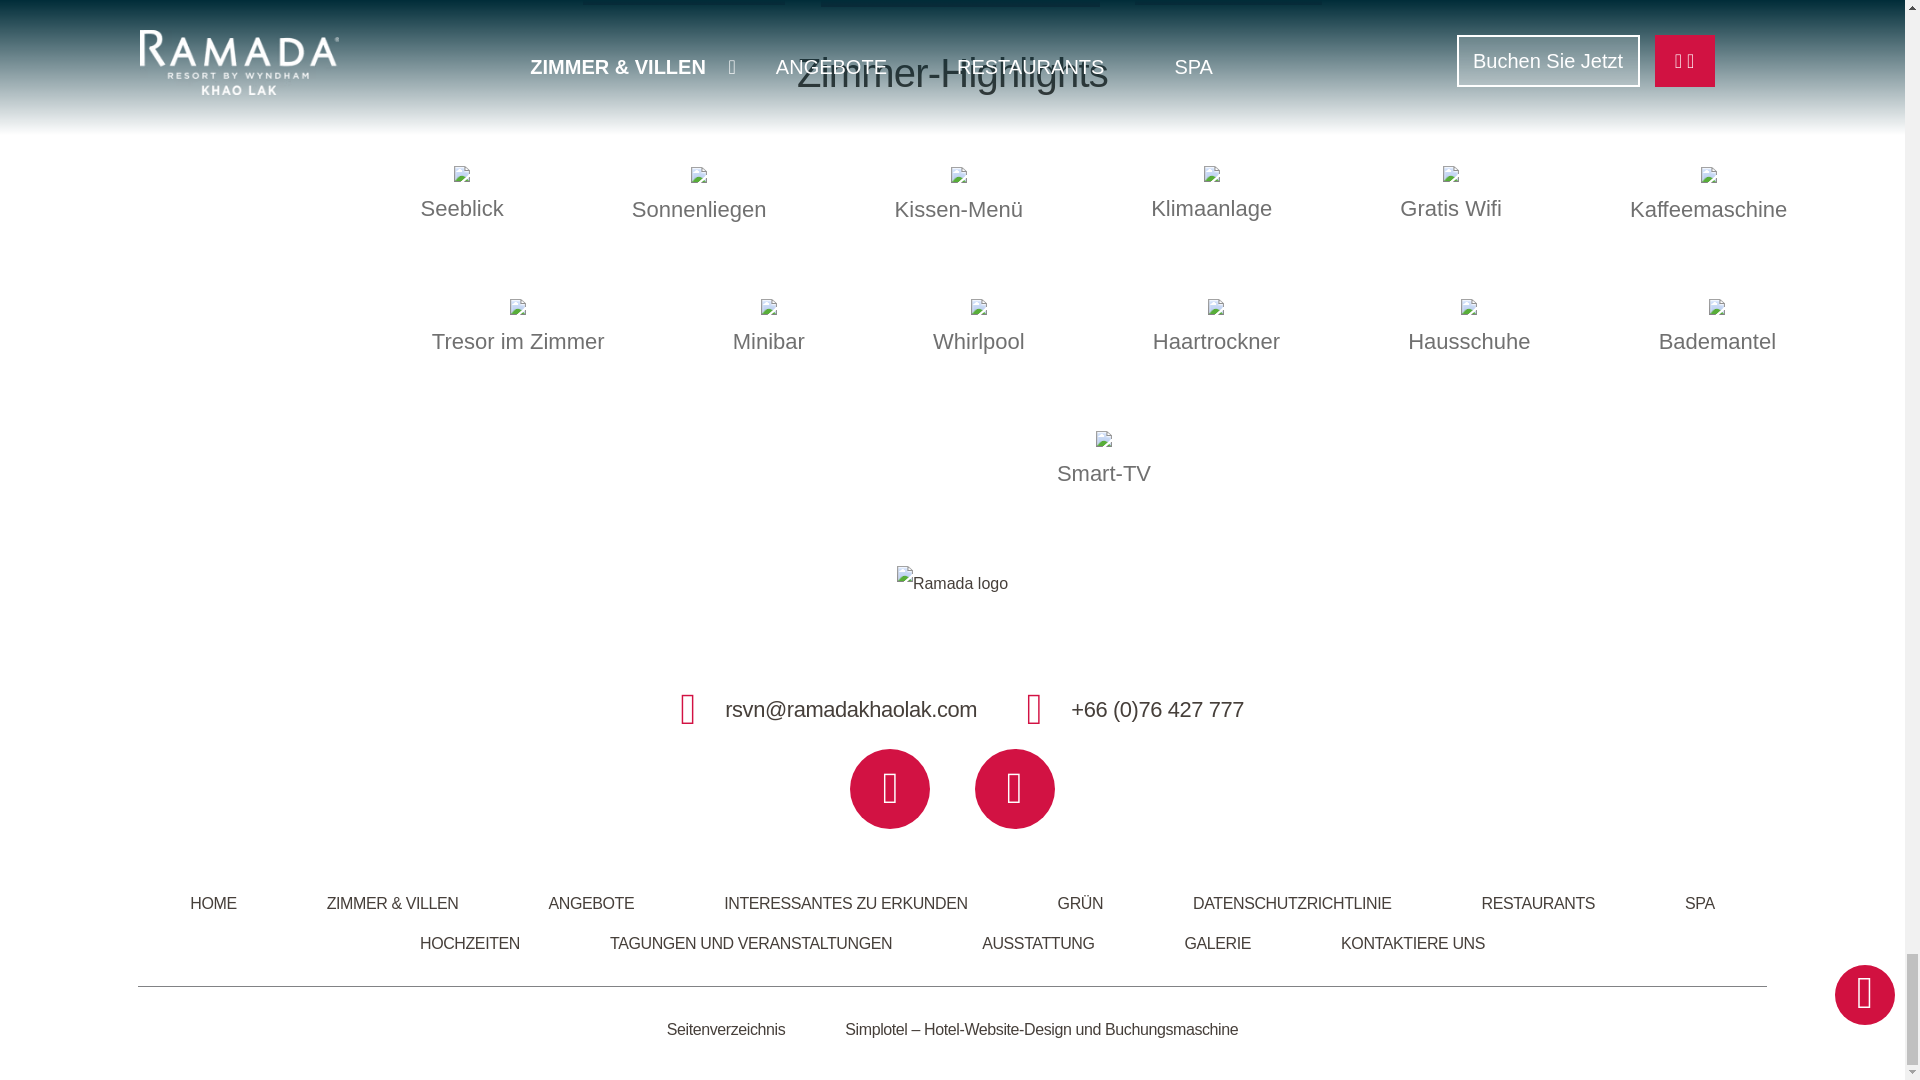 The height and width of the screenshot is (1080, 1920). Describe the element at coordinates (684, 3) in the screenshot. I see `buchen Sie jetzt` at that location.